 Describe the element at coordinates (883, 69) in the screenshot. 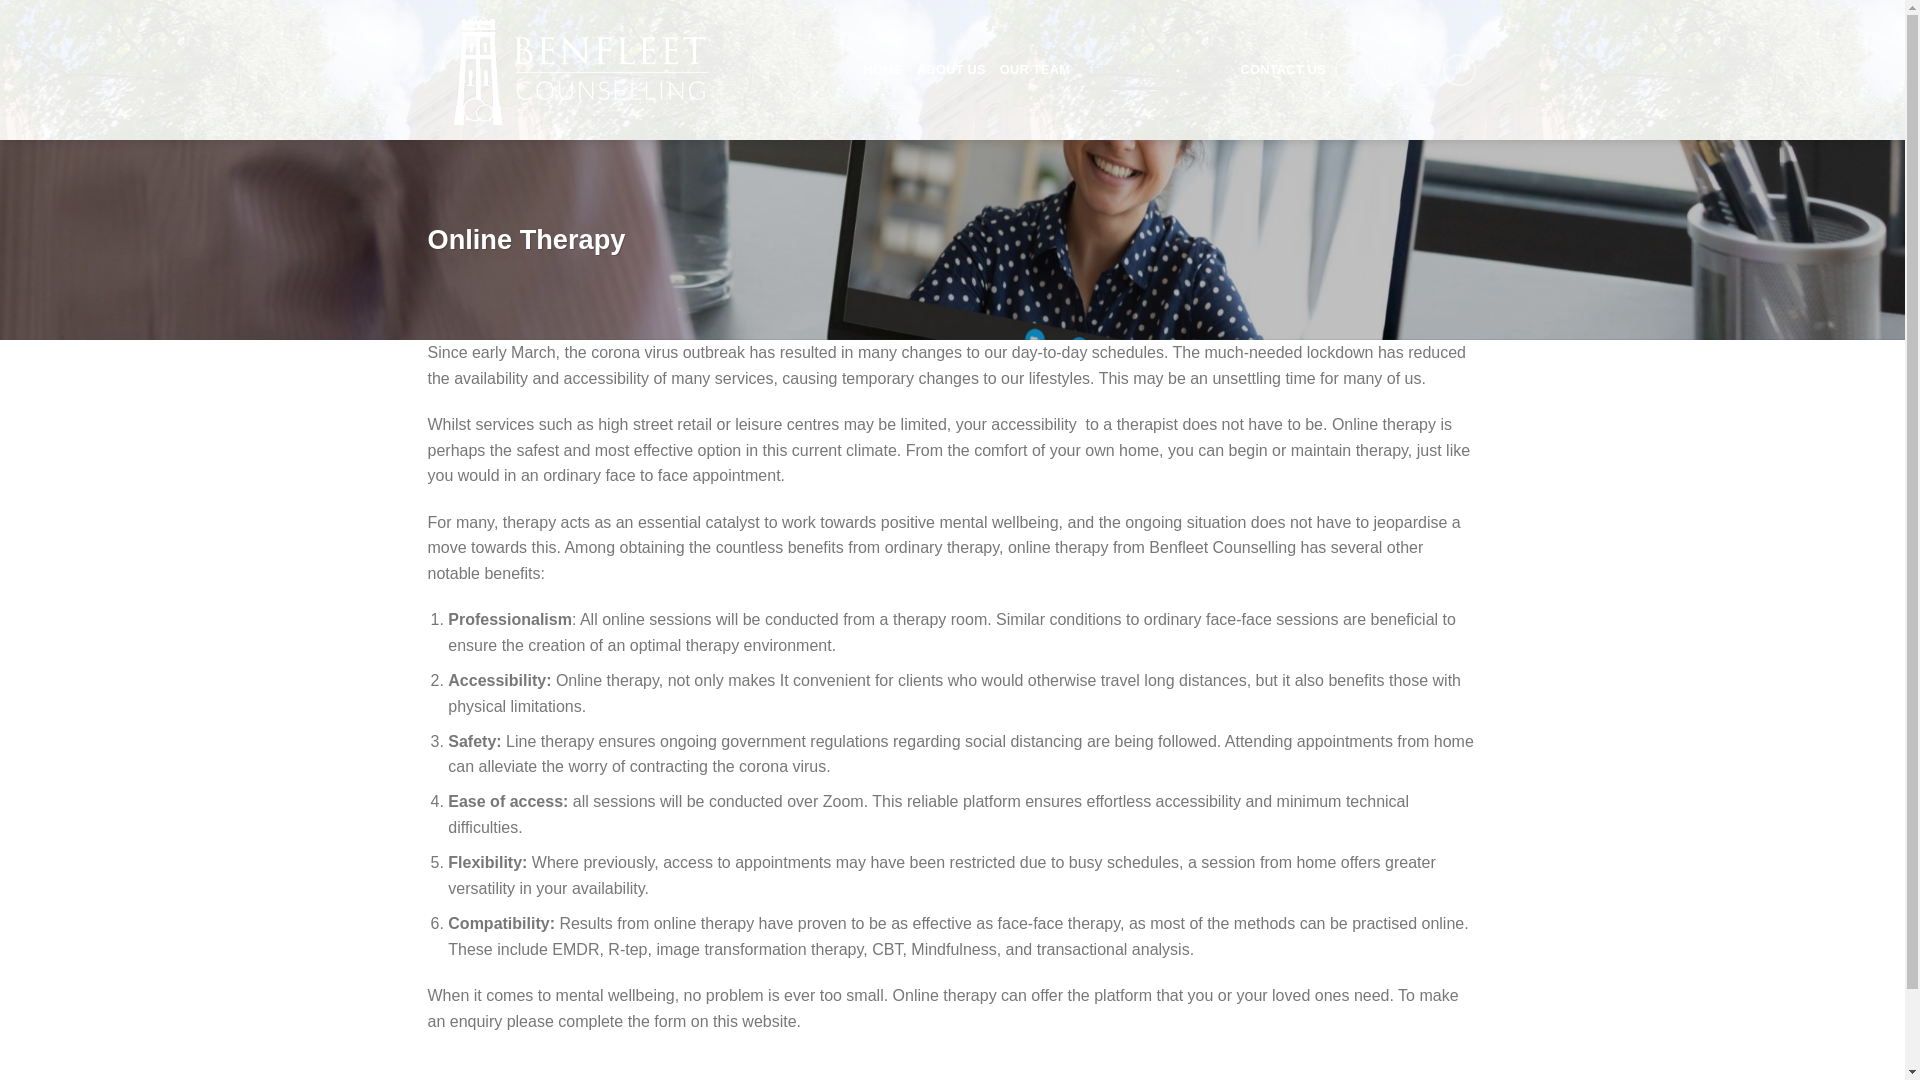

I see `HOME` at that location.